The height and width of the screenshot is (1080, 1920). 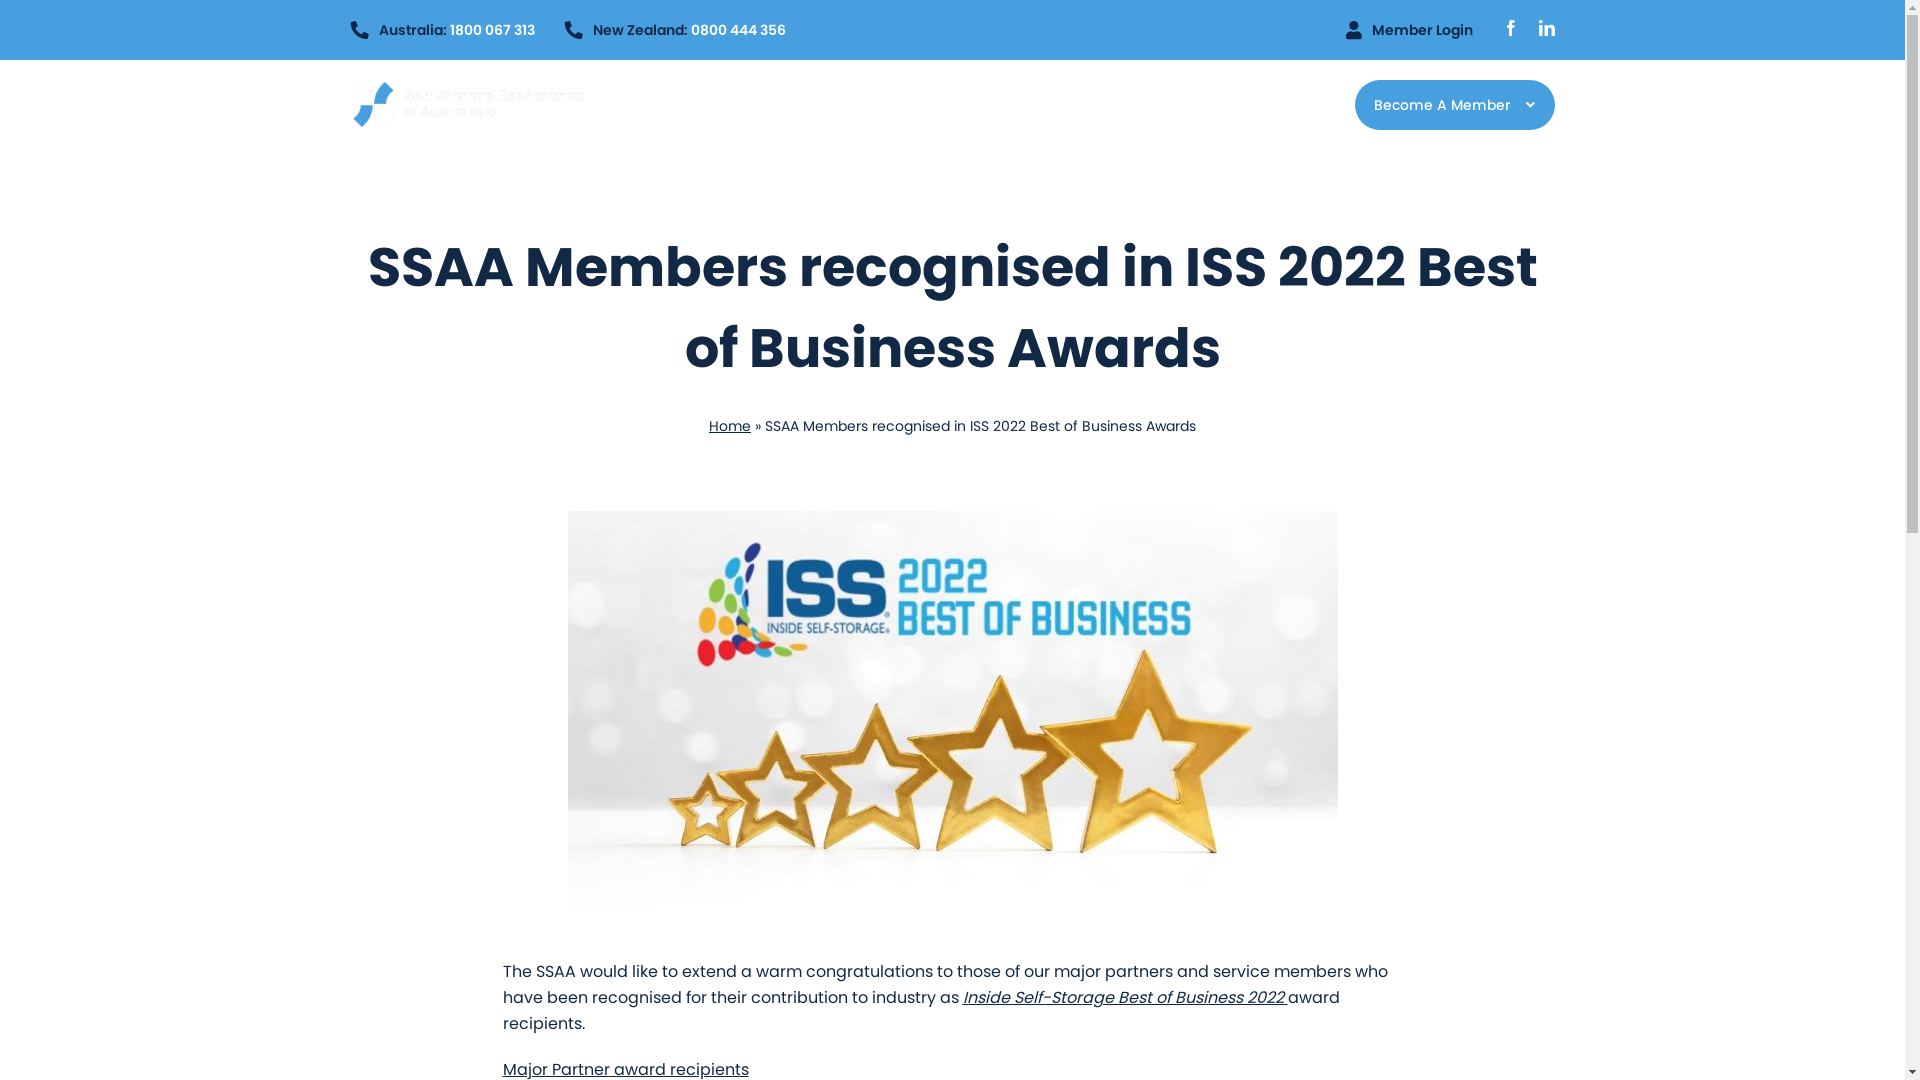 I want to click on Contact Us, so click(x=1196, y=105).